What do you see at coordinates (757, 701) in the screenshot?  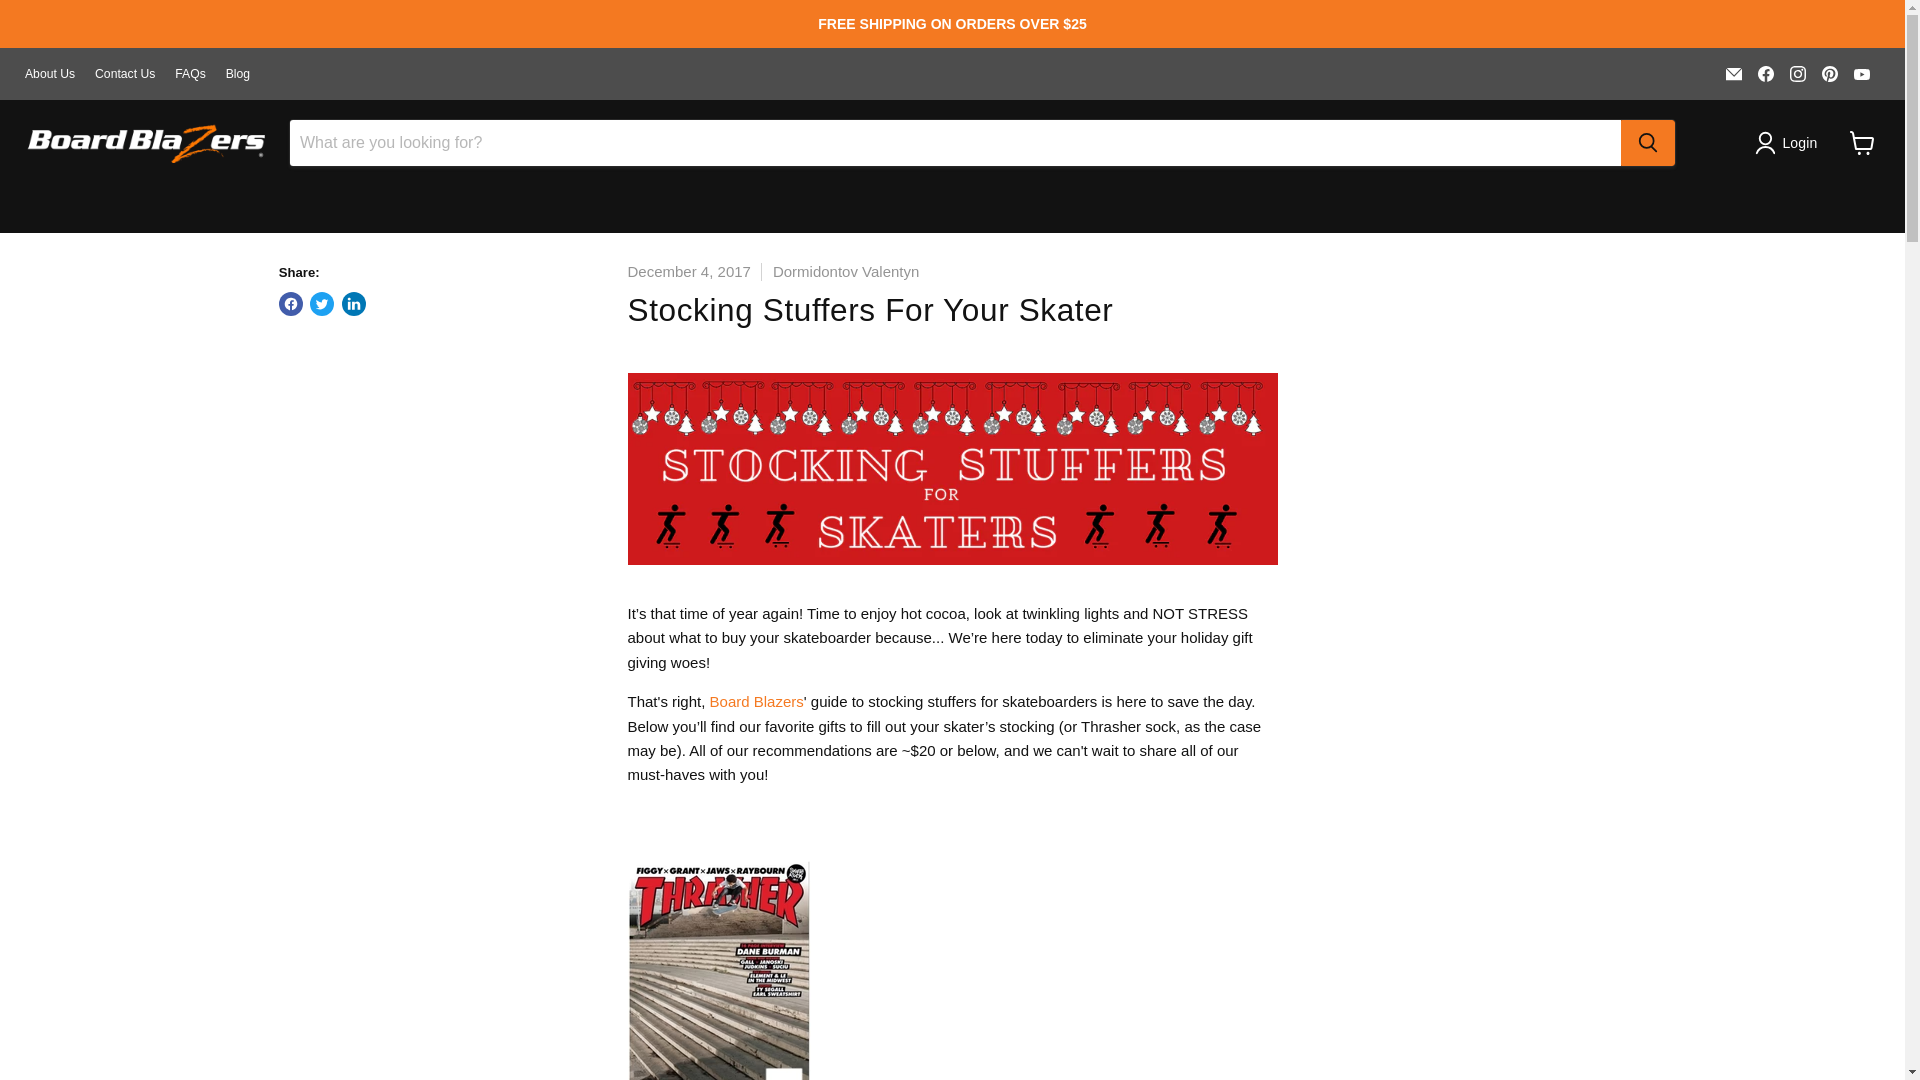 I see `Board Blazers Skateboard Lights` at bounding box center [757, 701].